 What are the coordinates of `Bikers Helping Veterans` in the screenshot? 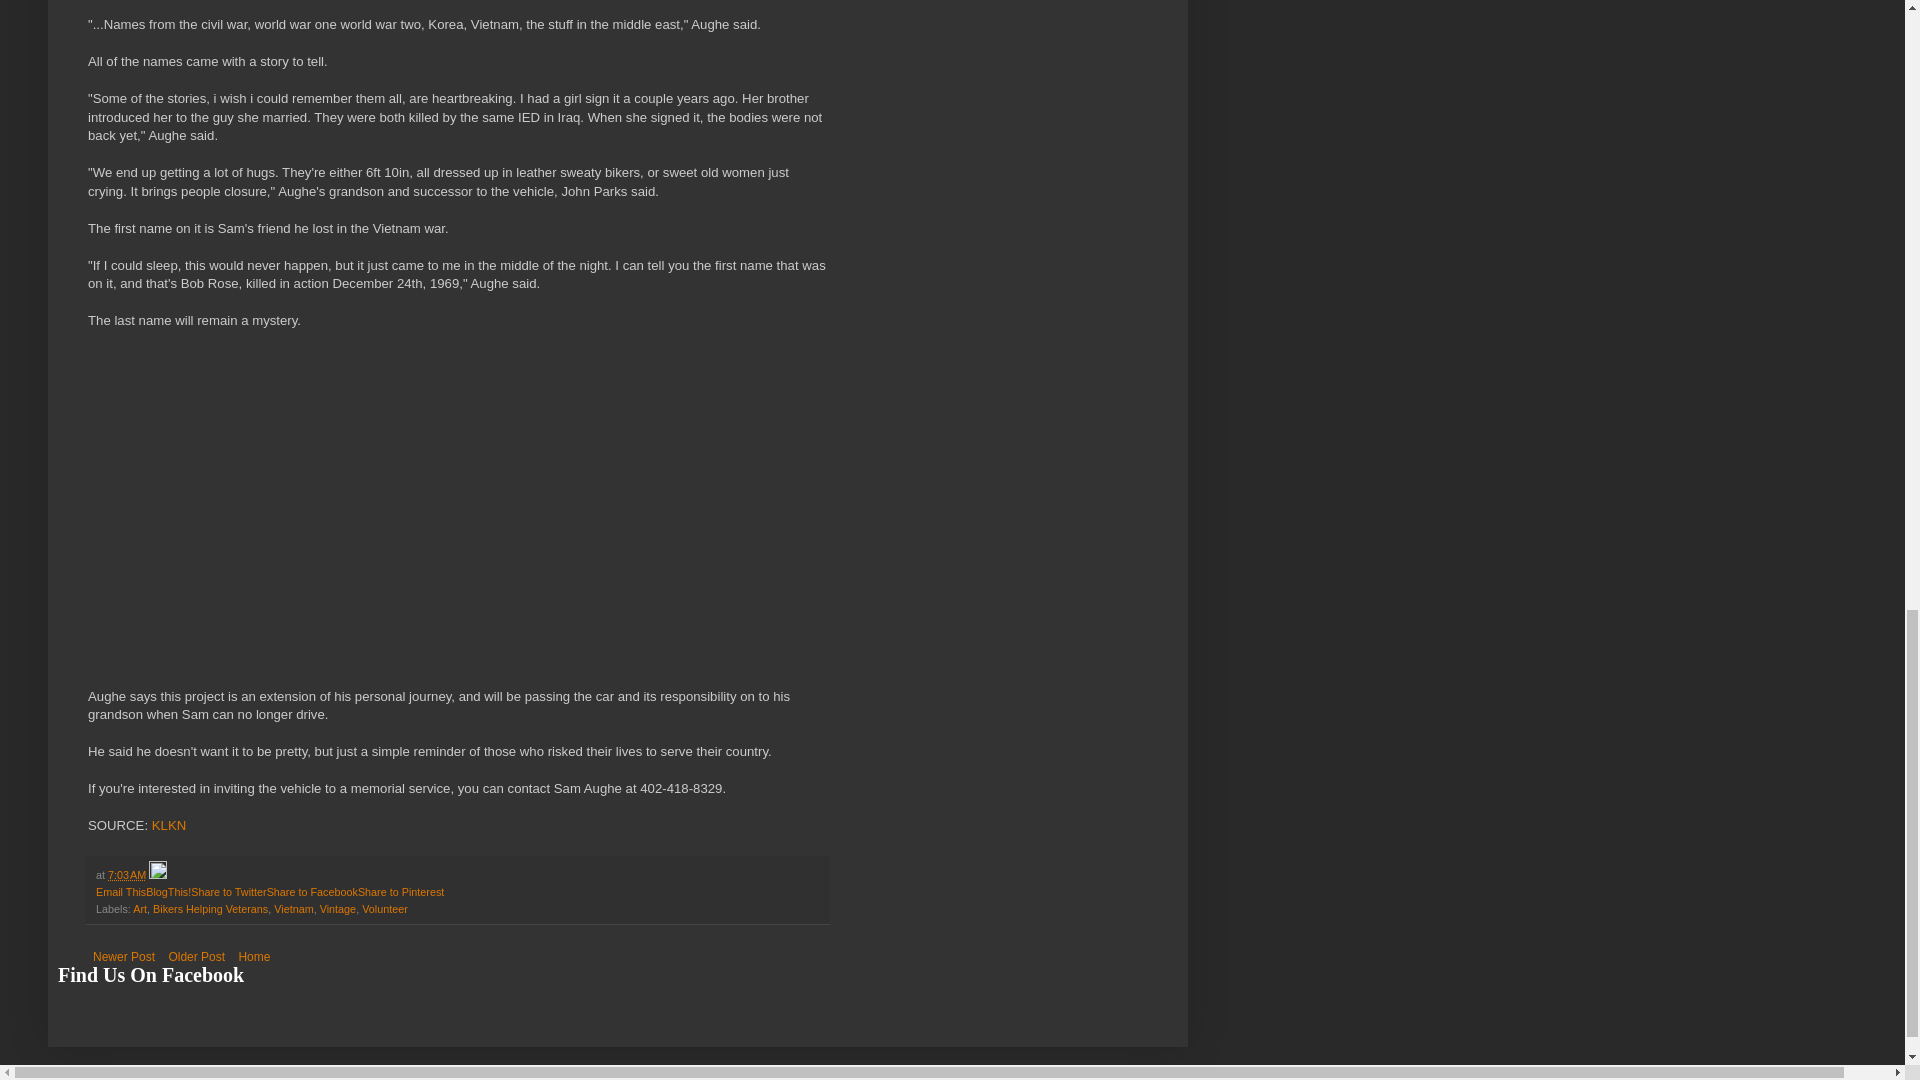 It's located at (210, 908).